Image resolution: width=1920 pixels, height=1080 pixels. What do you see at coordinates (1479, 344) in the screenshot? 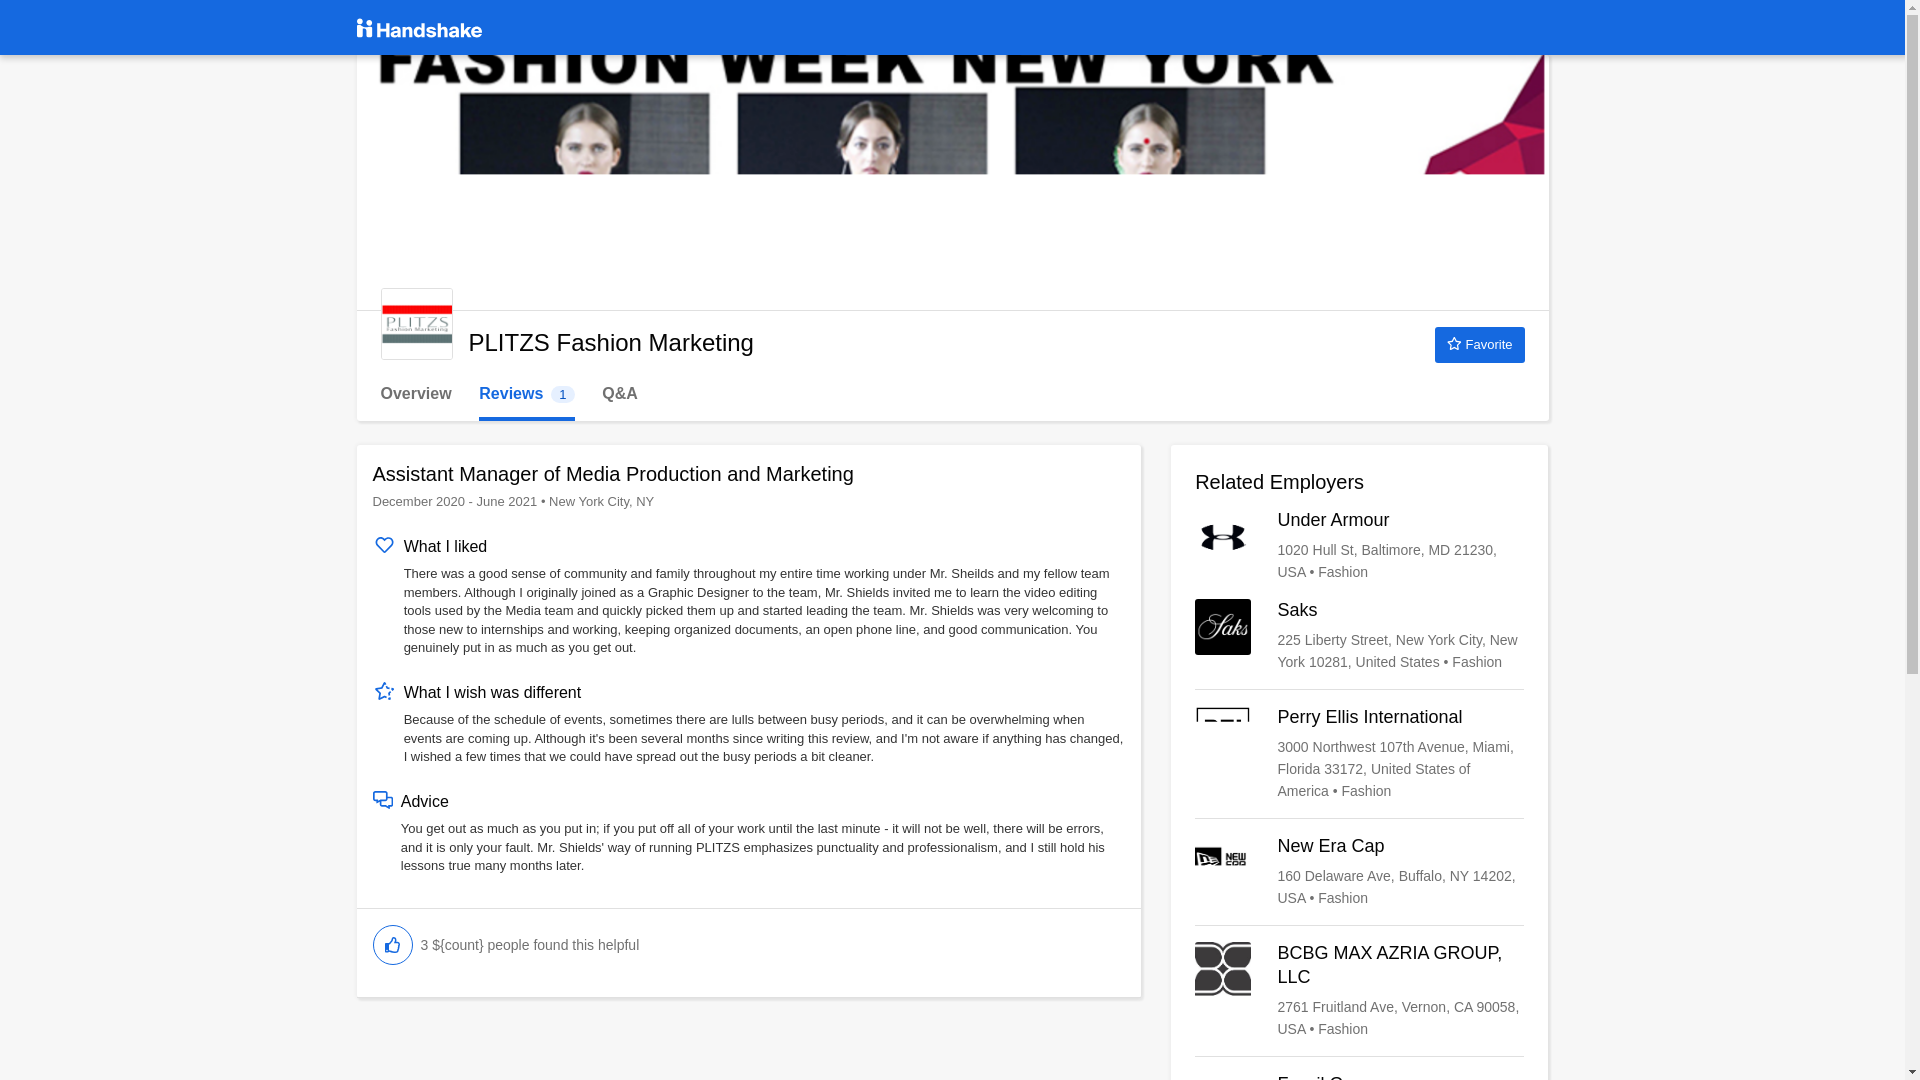
I see `Favorite` at bounding box center [1479, 344].